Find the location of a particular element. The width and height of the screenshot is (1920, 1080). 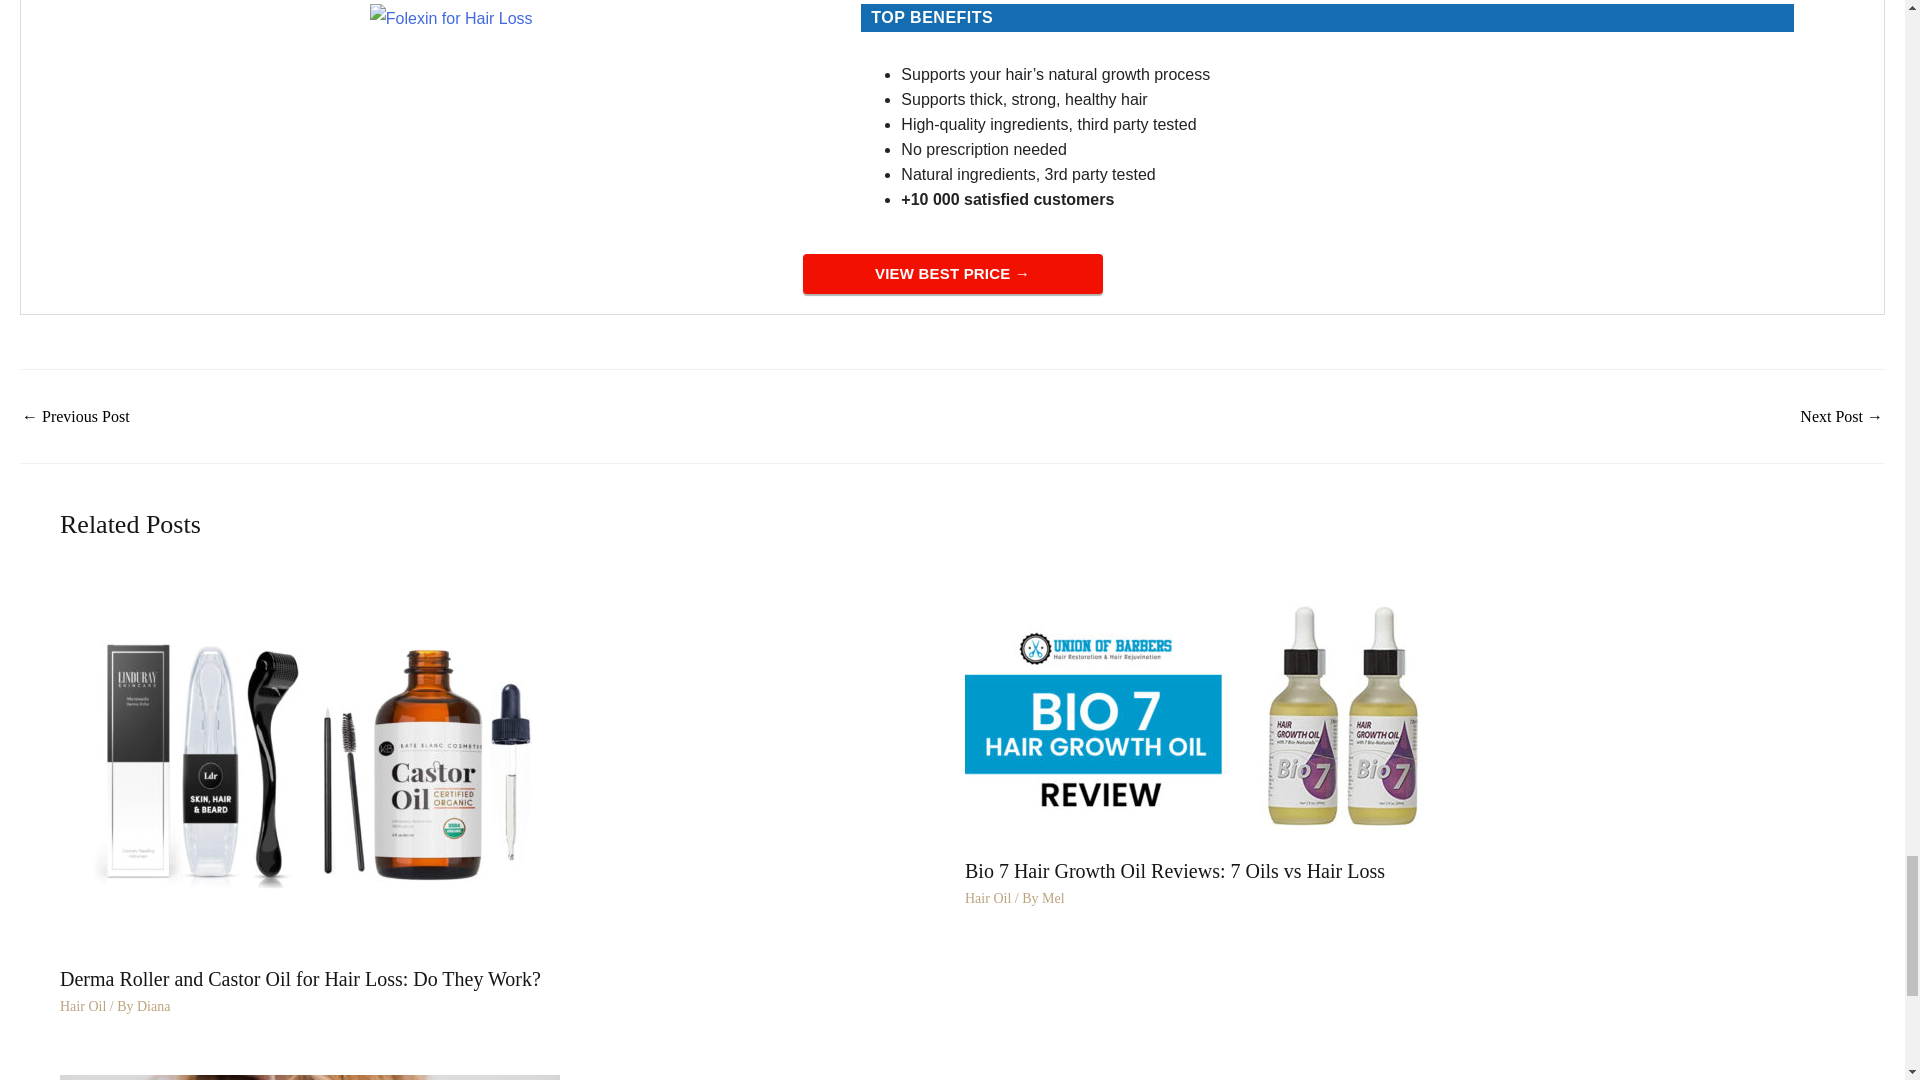

View all posts by Diana is located at coordinates (153, 1006).